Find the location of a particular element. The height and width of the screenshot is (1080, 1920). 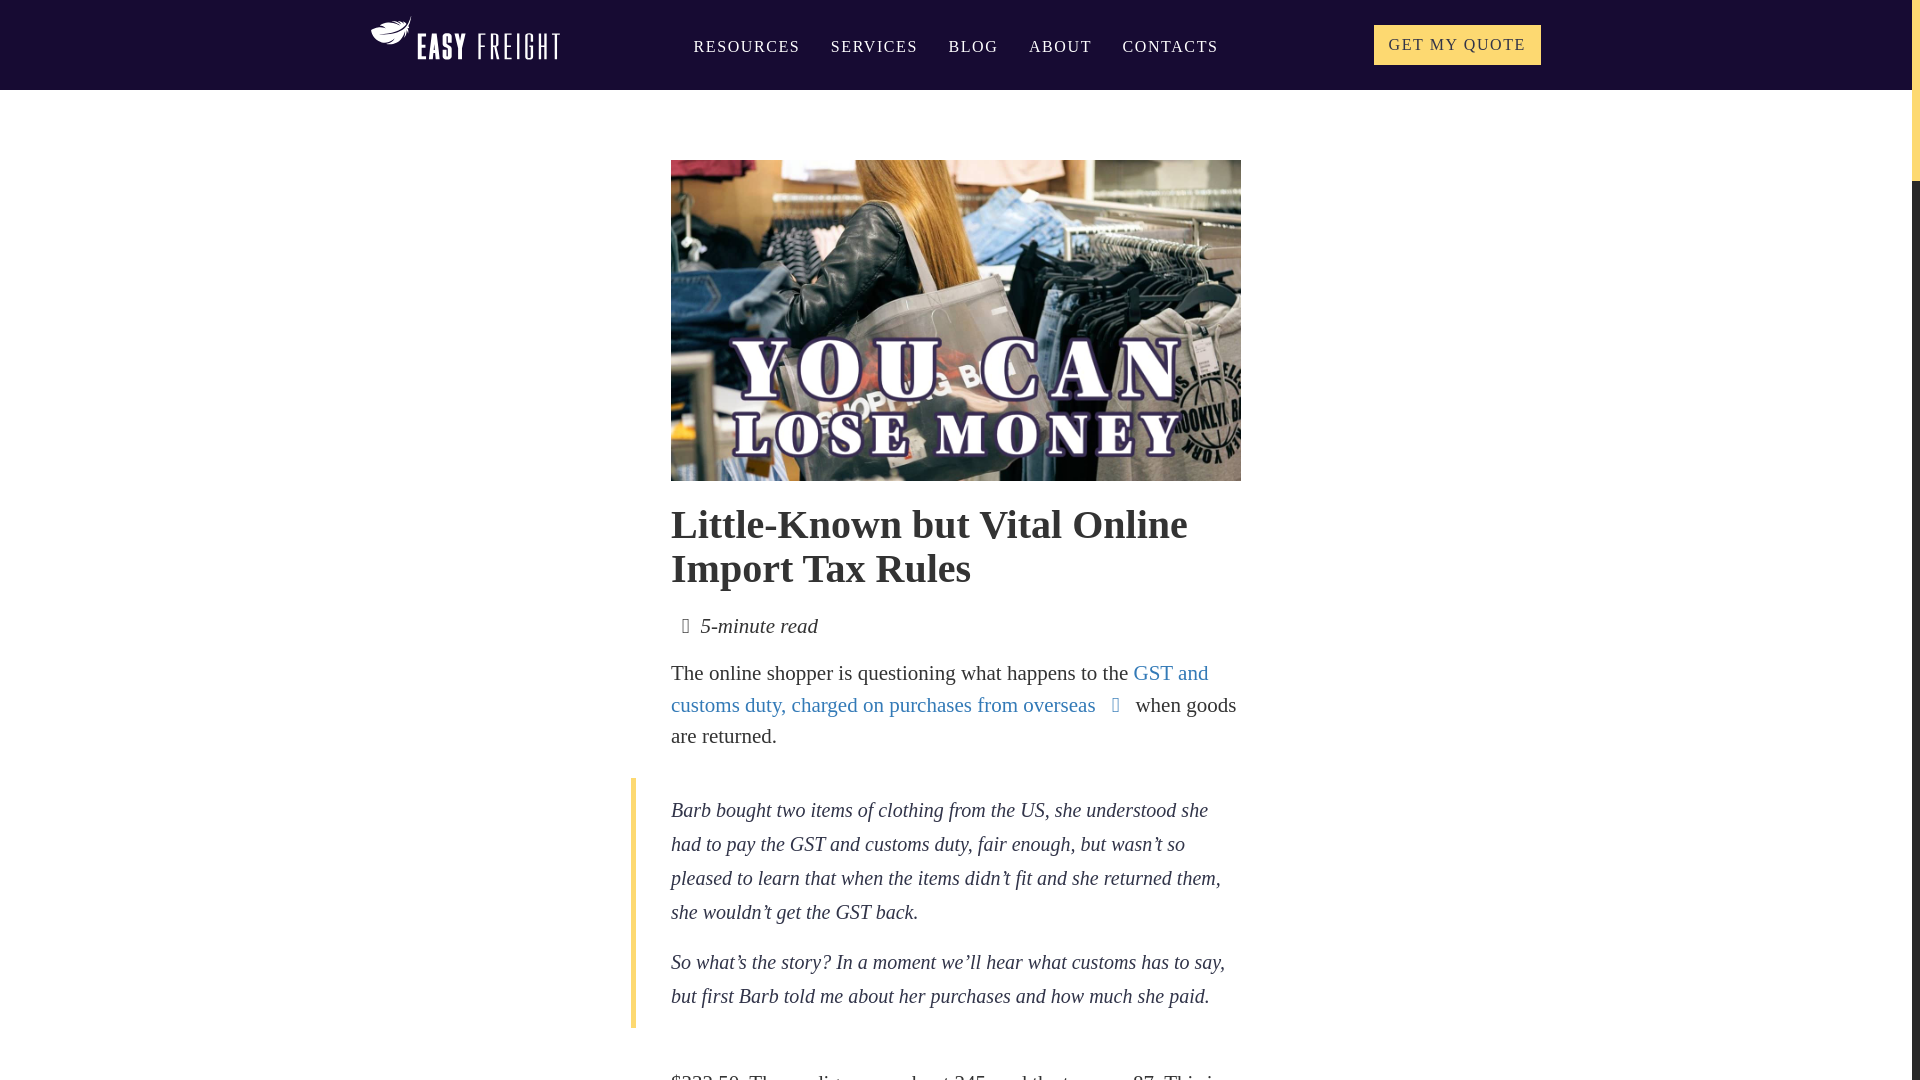

RESOURCES is located at coordinates (746, 46).